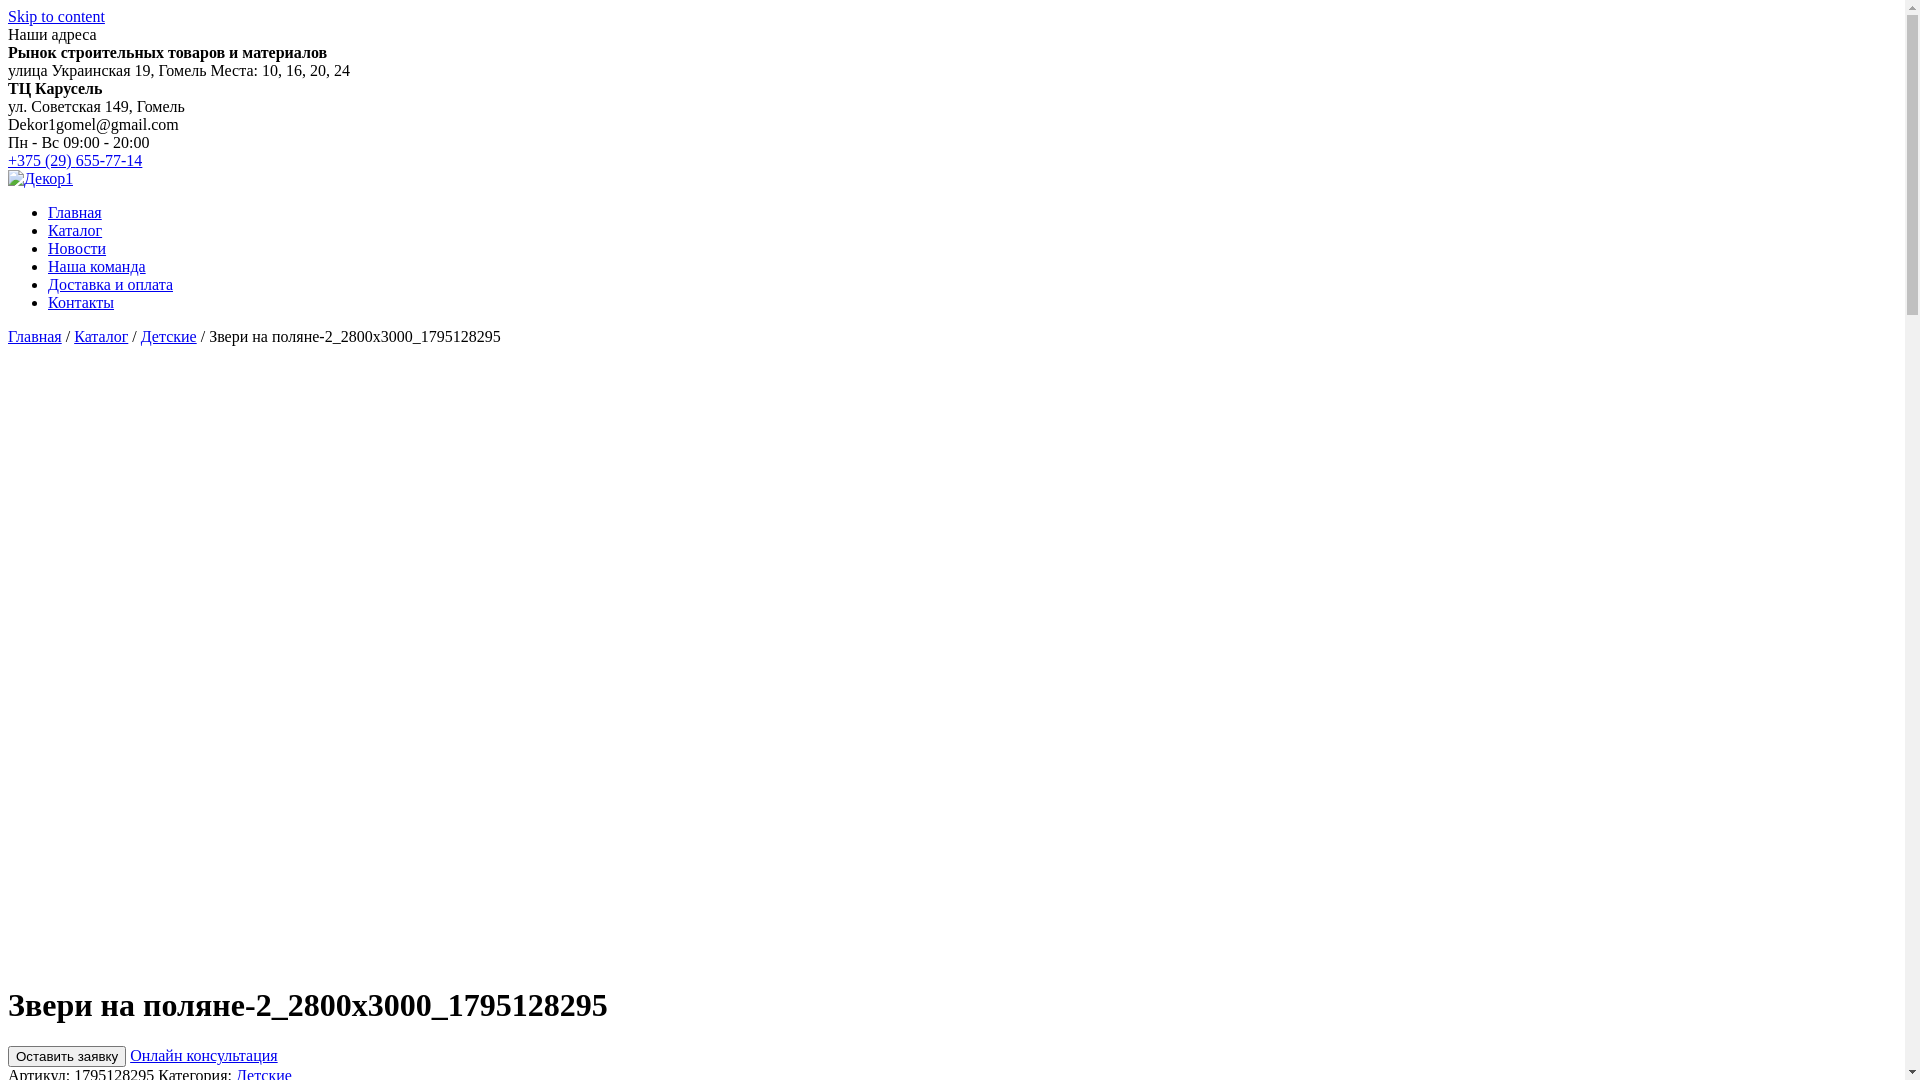 This screenshot has width=1920, height=1080. I want to click on +375 (29) 655-77-14, so click(75, 160).